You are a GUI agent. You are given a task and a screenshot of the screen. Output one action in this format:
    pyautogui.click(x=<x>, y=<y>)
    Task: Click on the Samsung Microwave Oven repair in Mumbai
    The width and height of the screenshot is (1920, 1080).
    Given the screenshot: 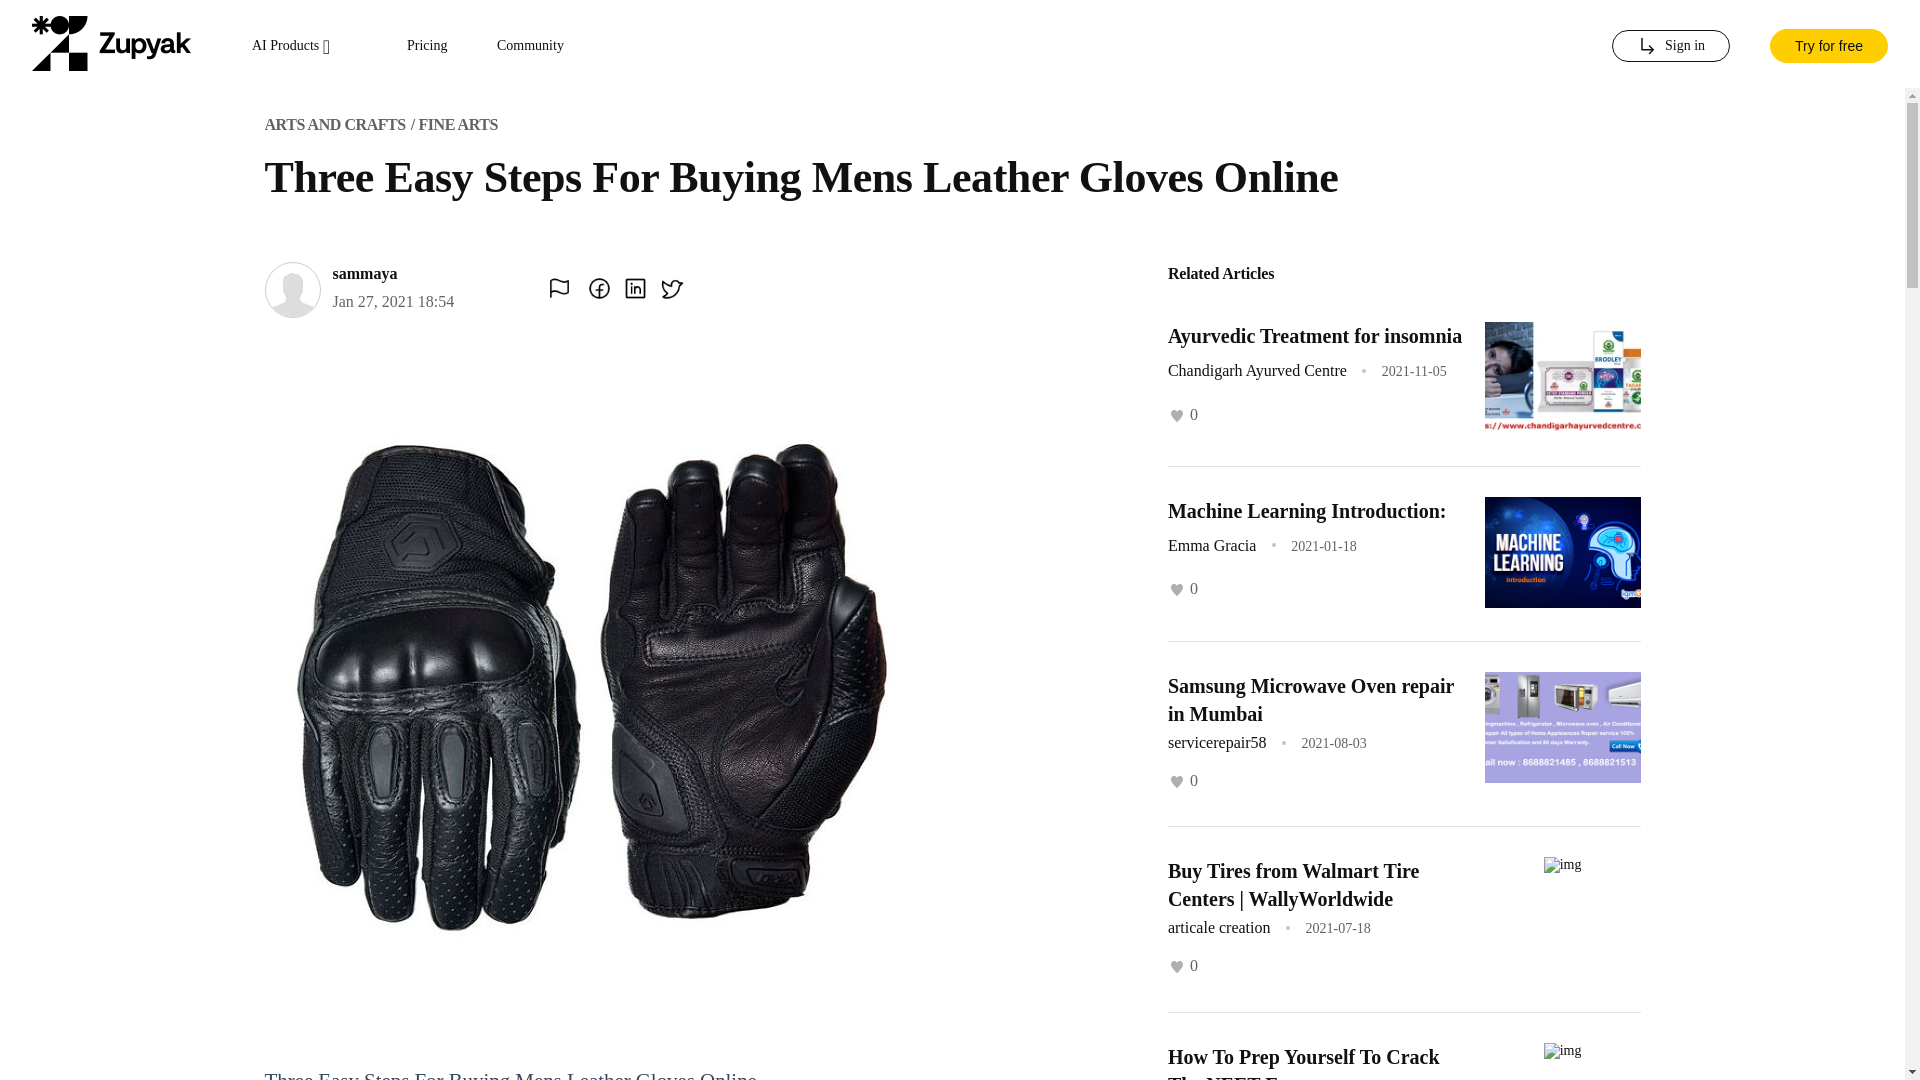 What is the action you would take?
    pyautogui.click(x=1310, y=700)
    